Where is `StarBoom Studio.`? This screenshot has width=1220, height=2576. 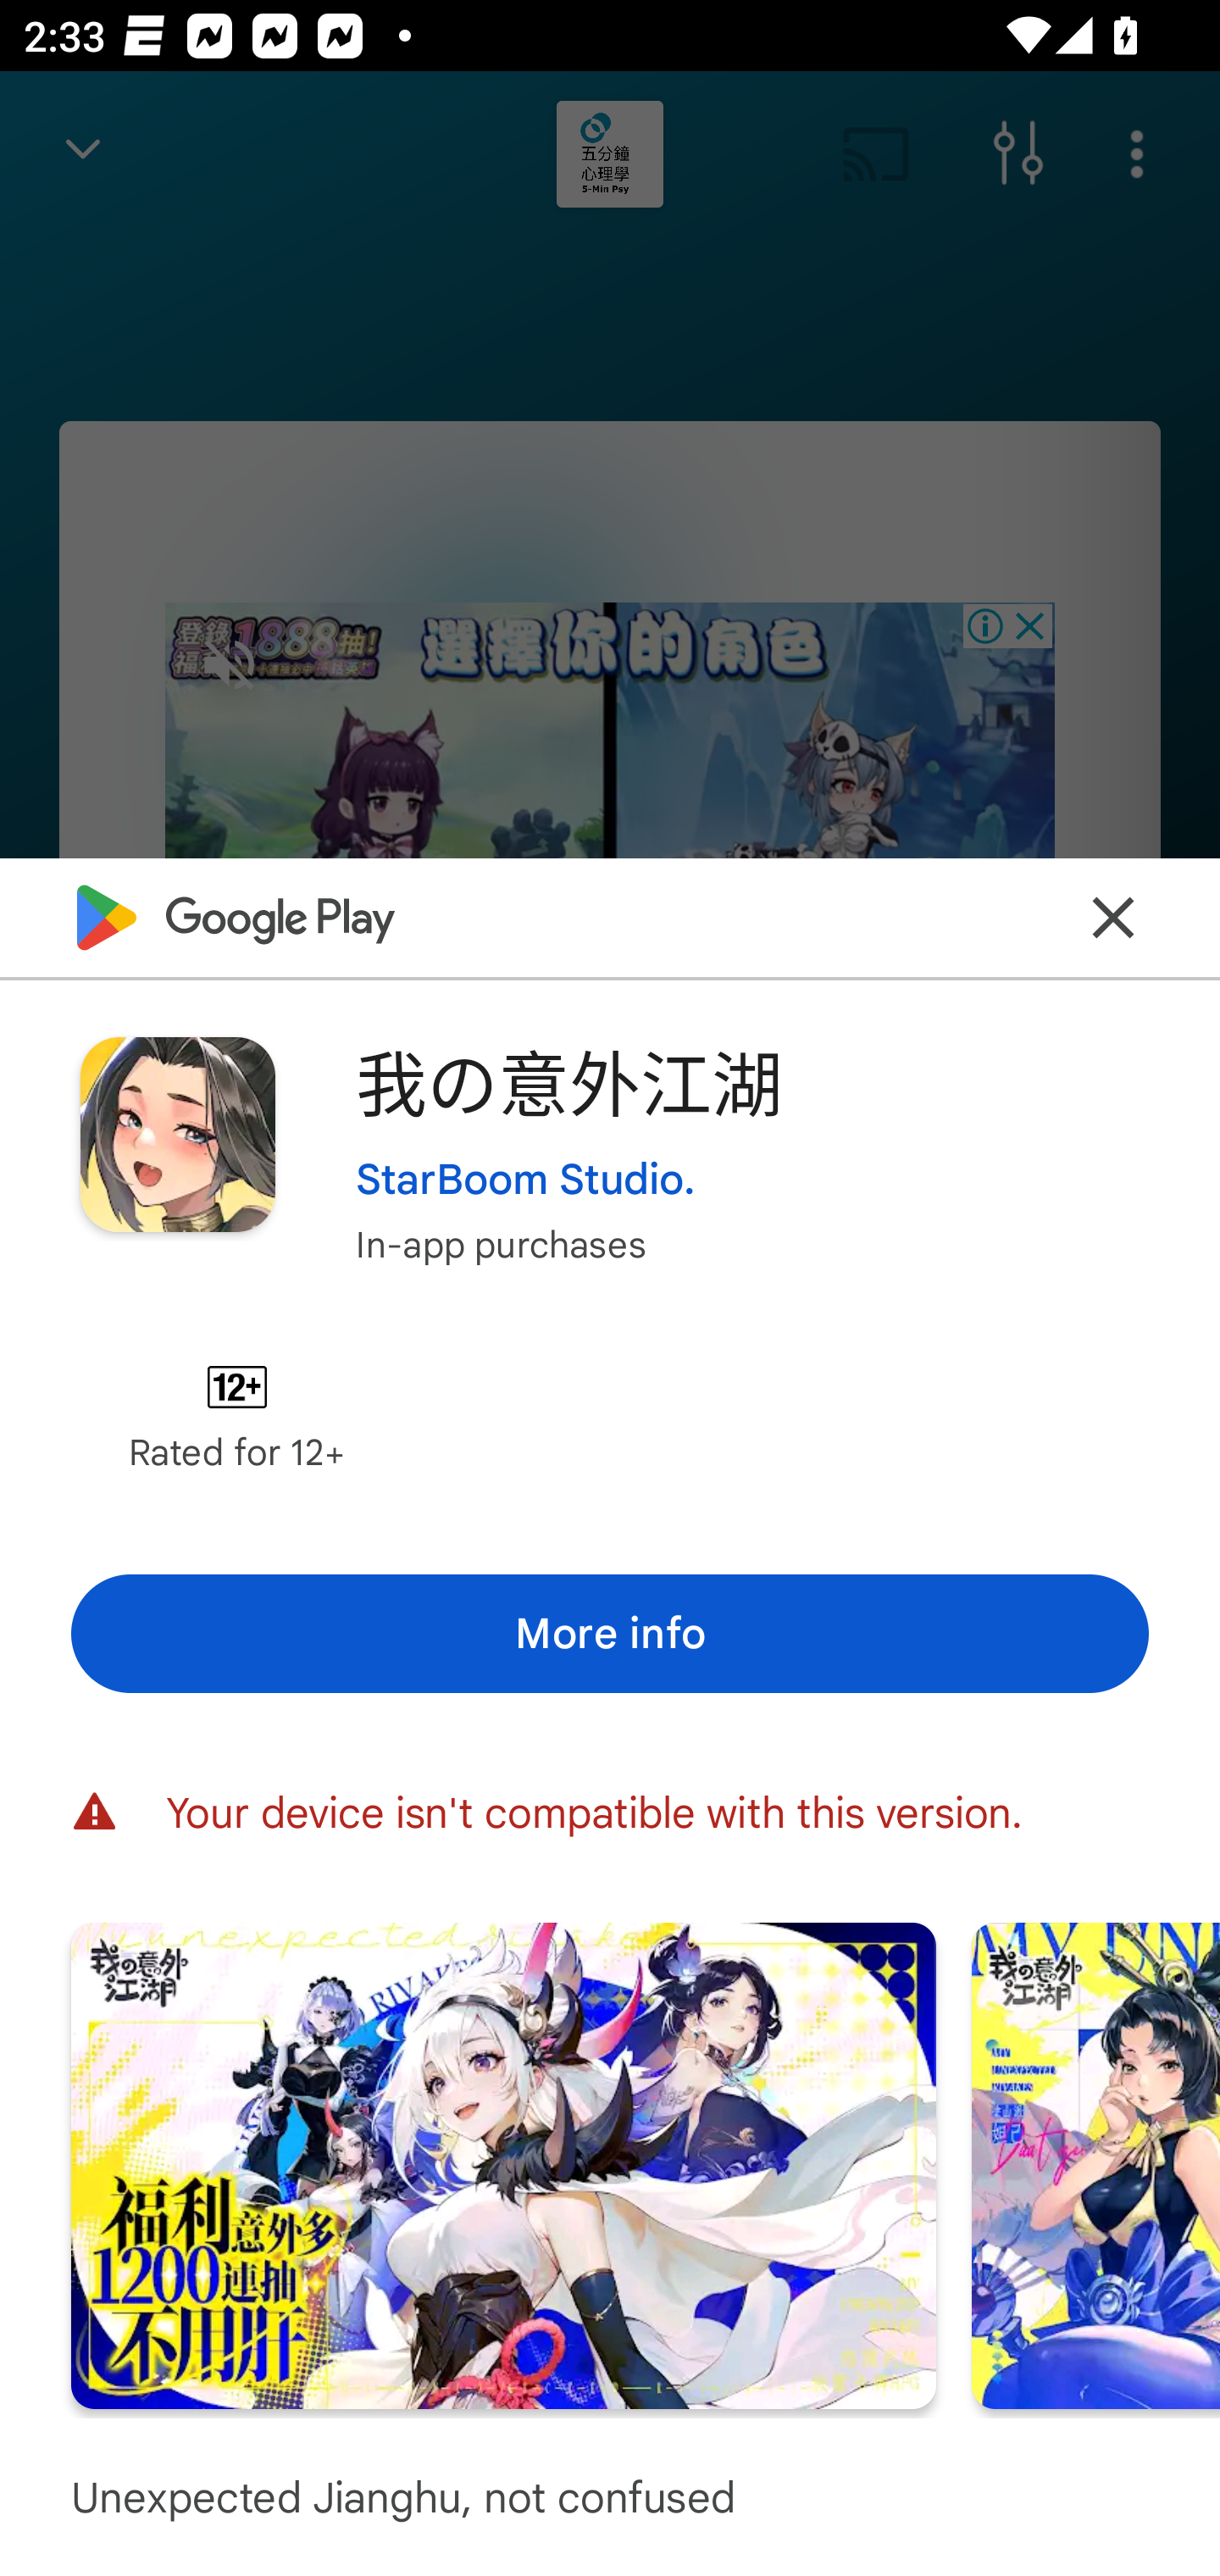 StarBoom Studio. is located at coordinates (526, 1178).